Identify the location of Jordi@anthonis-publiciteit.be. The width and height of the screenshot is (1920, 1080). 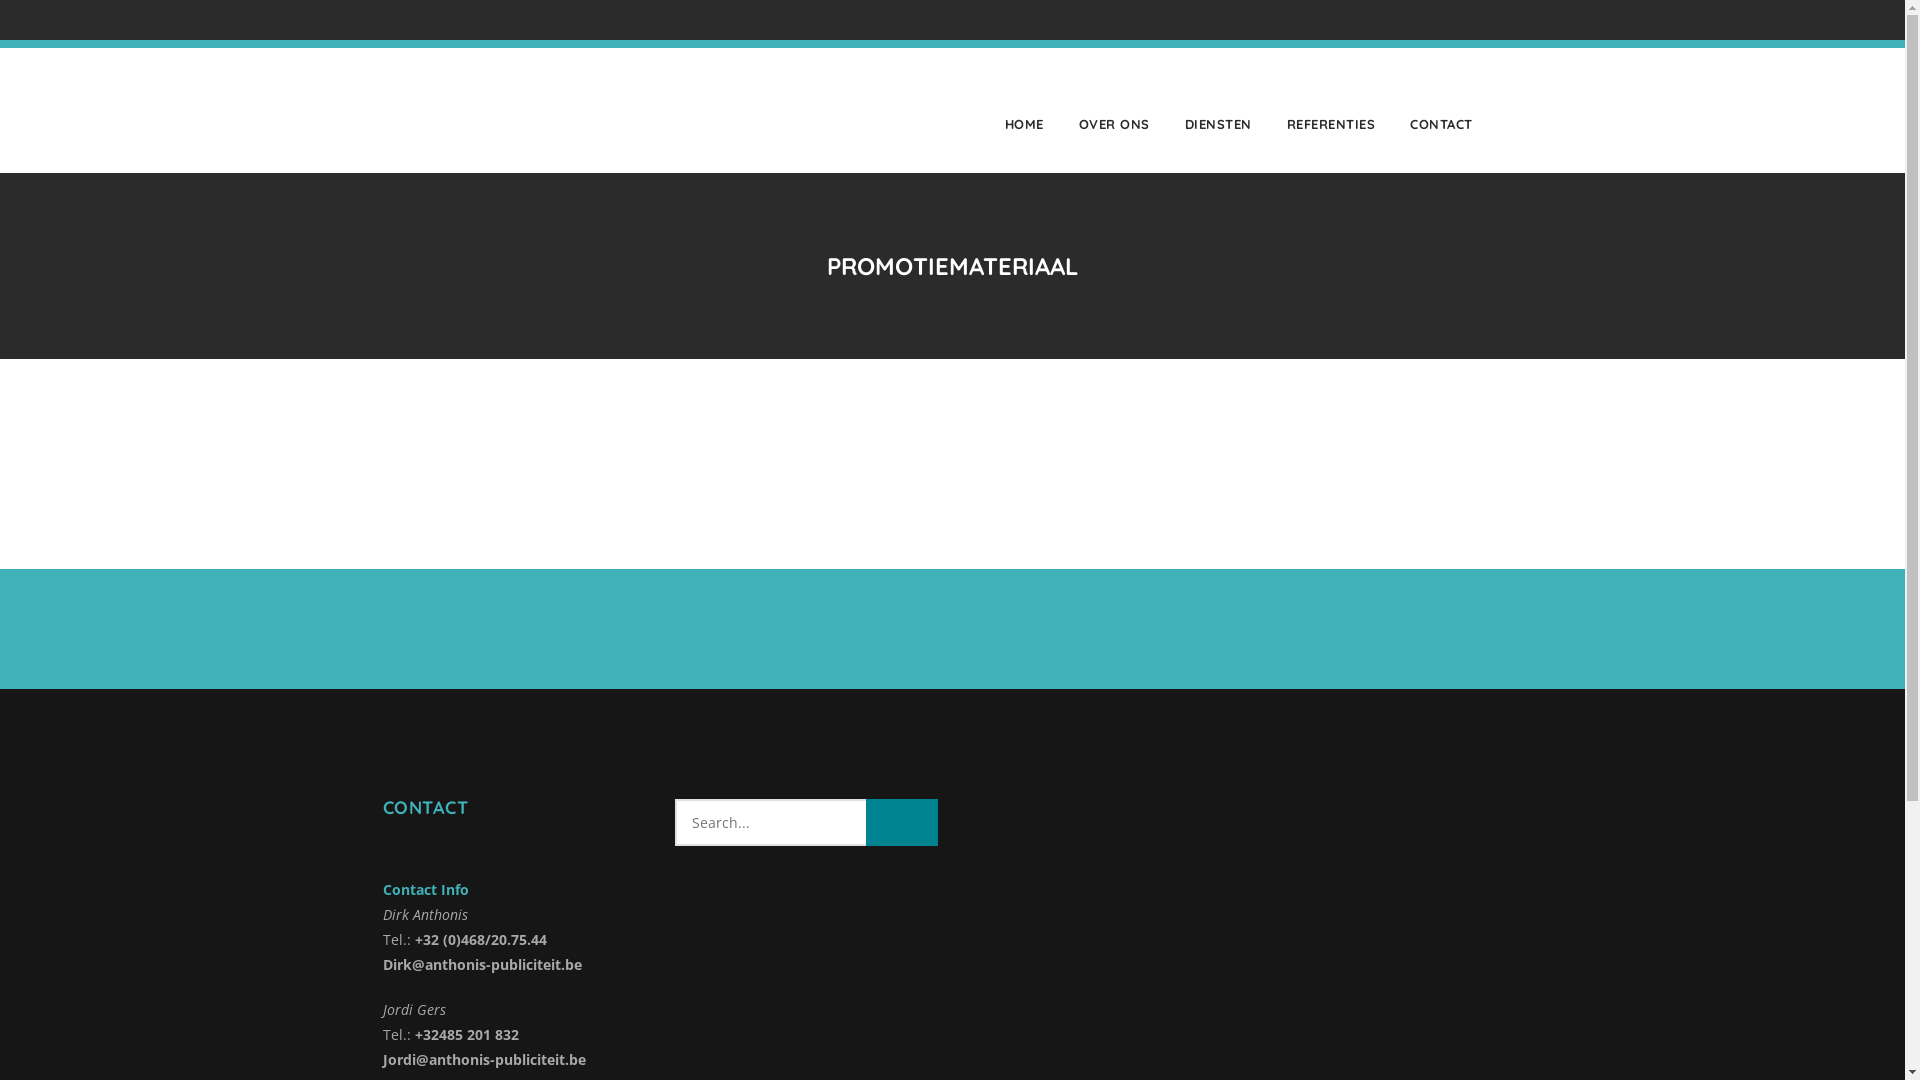
(484, 1060).